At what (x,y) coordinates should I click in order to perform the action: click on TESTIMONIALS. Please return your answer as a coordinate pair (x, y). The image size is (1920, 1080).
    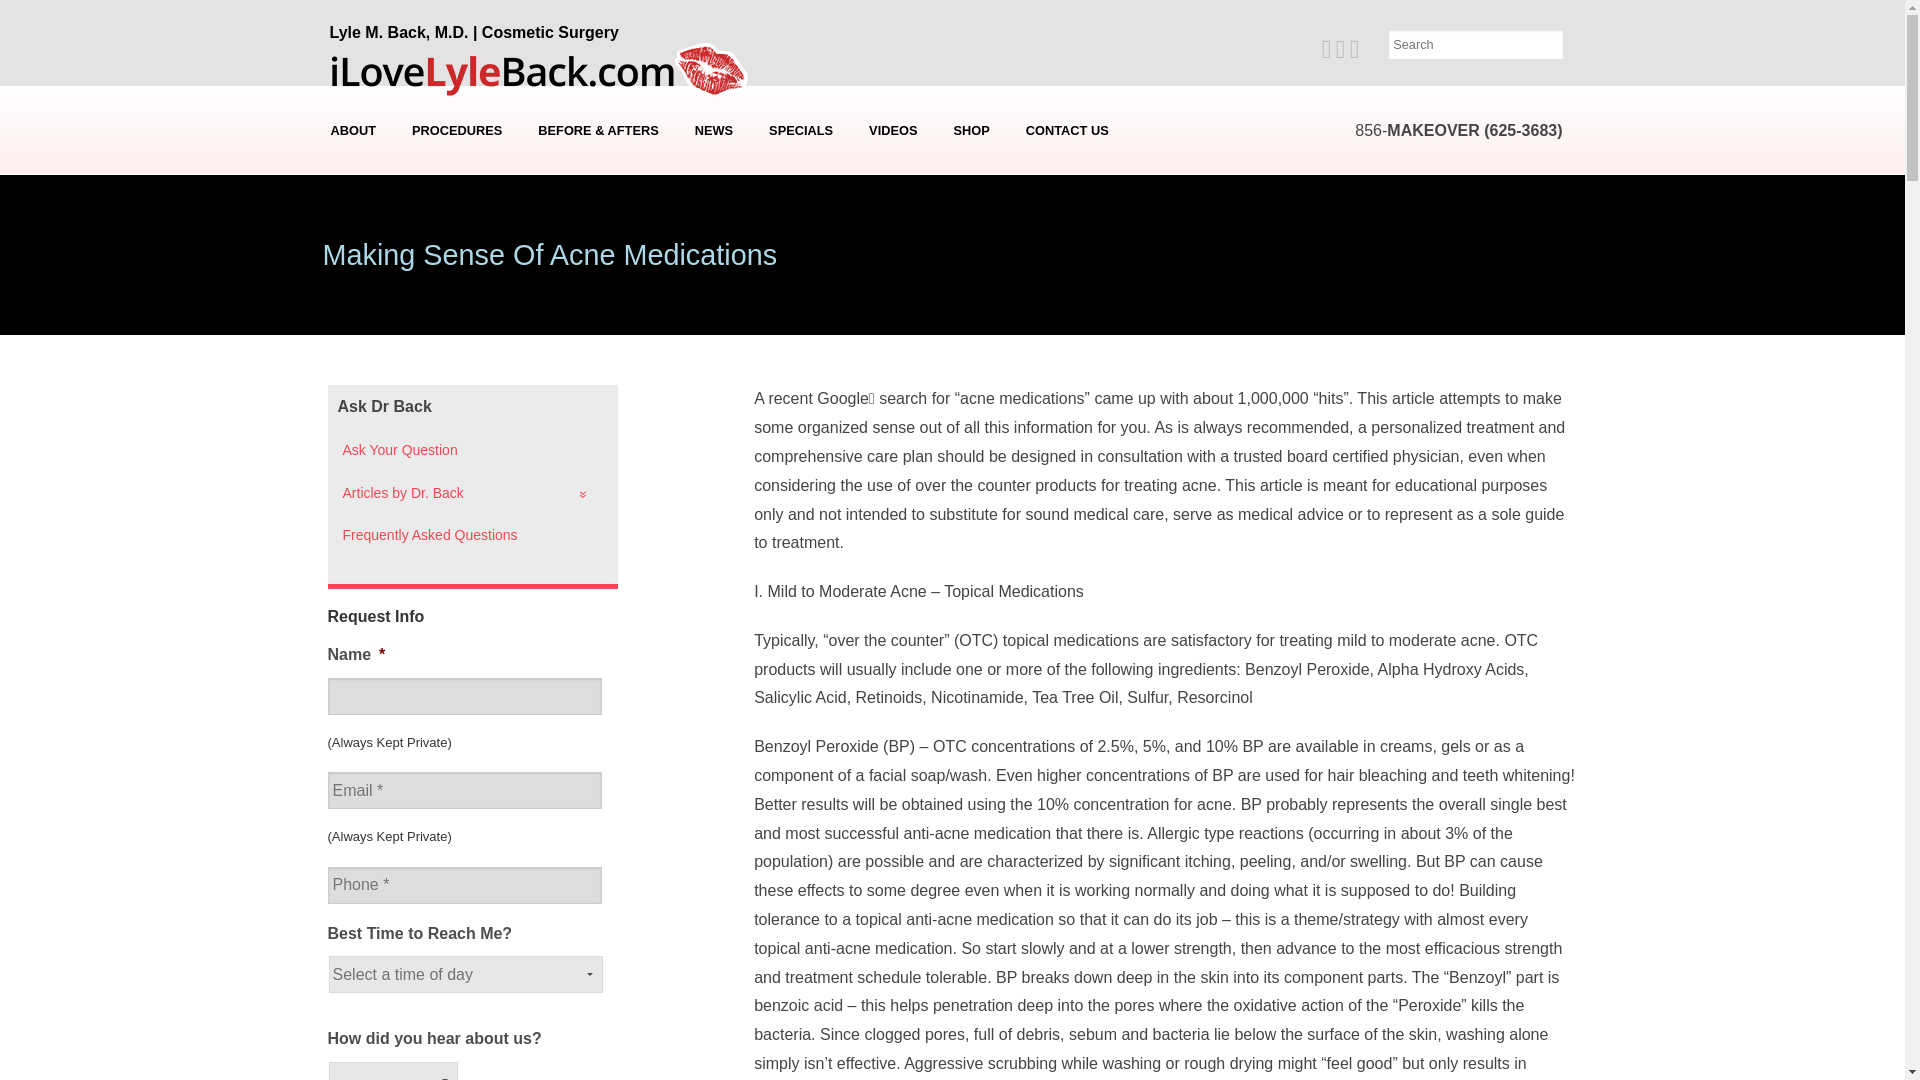
    Looking at the image, I should click on (354, 200).